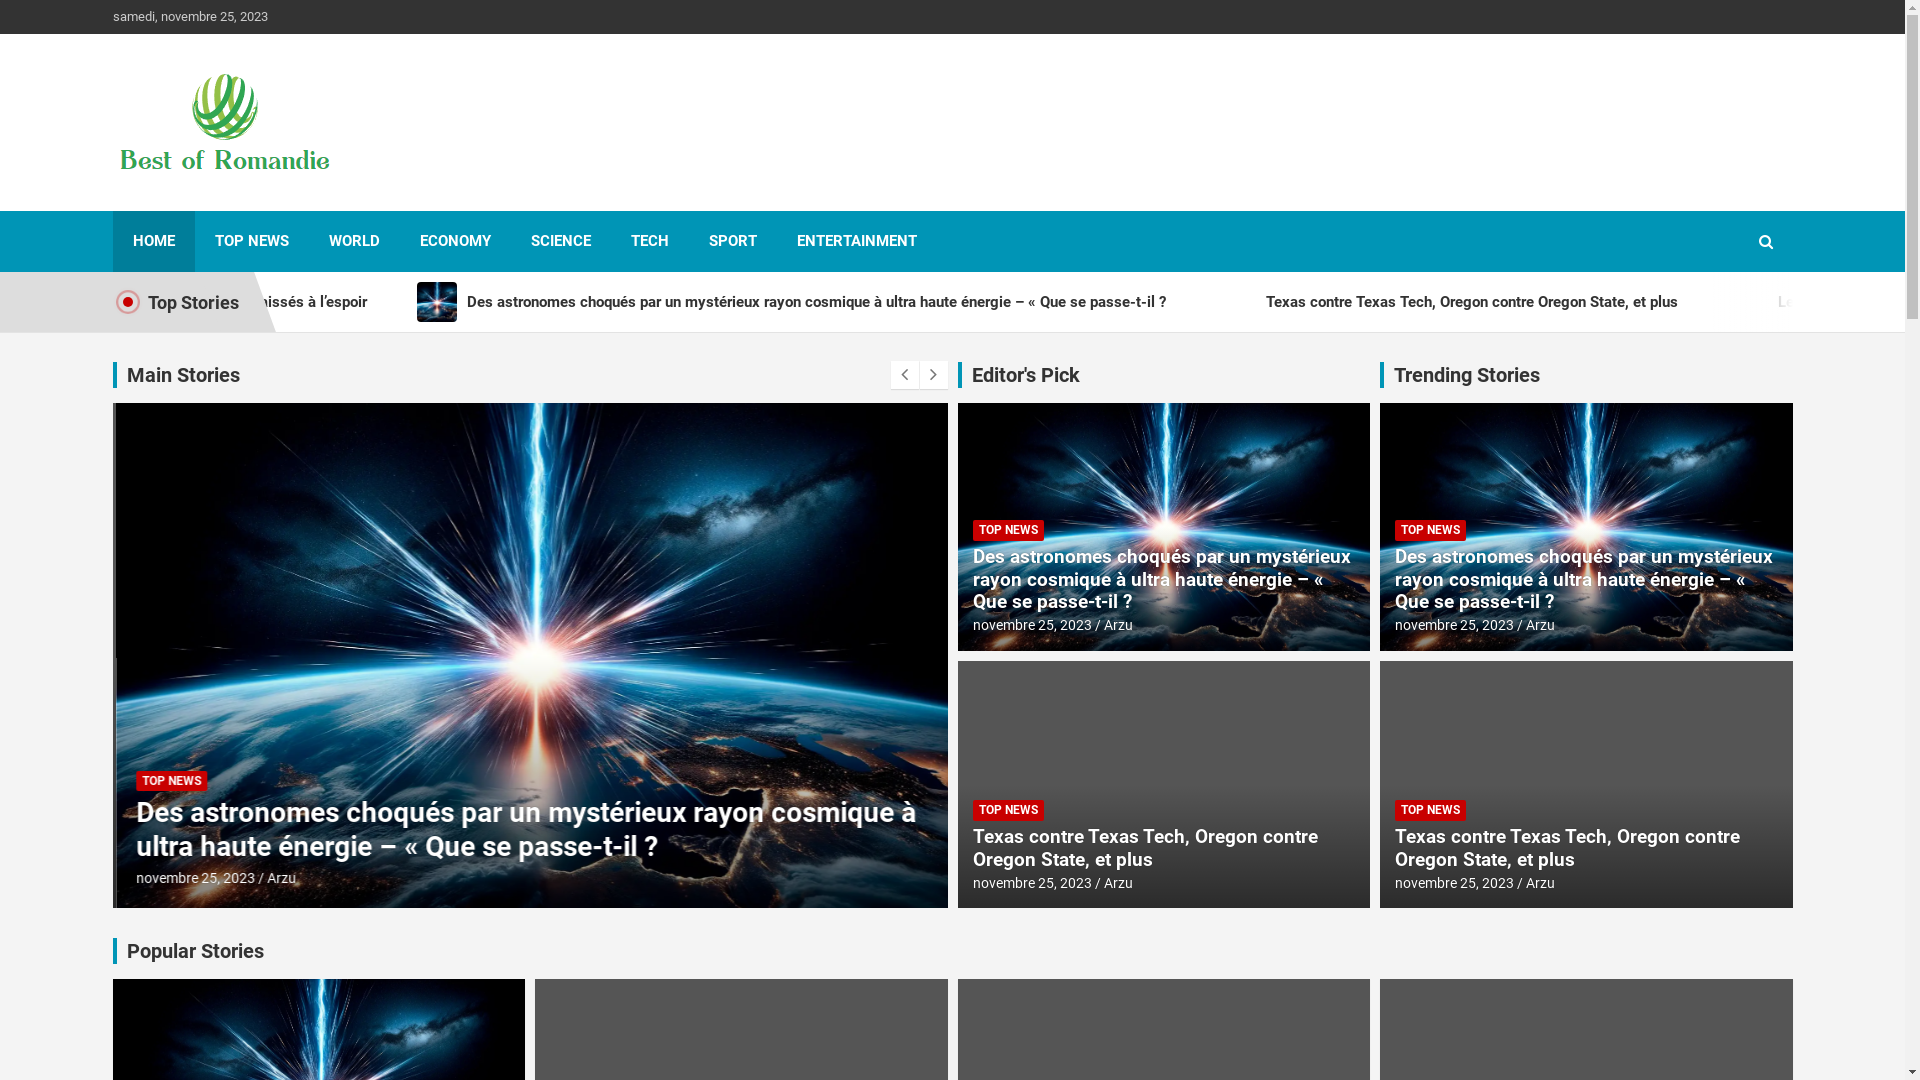  Describe the element at coordinates (192, 878) in the screenshot. I see `novembre 24, 2023` at that location.